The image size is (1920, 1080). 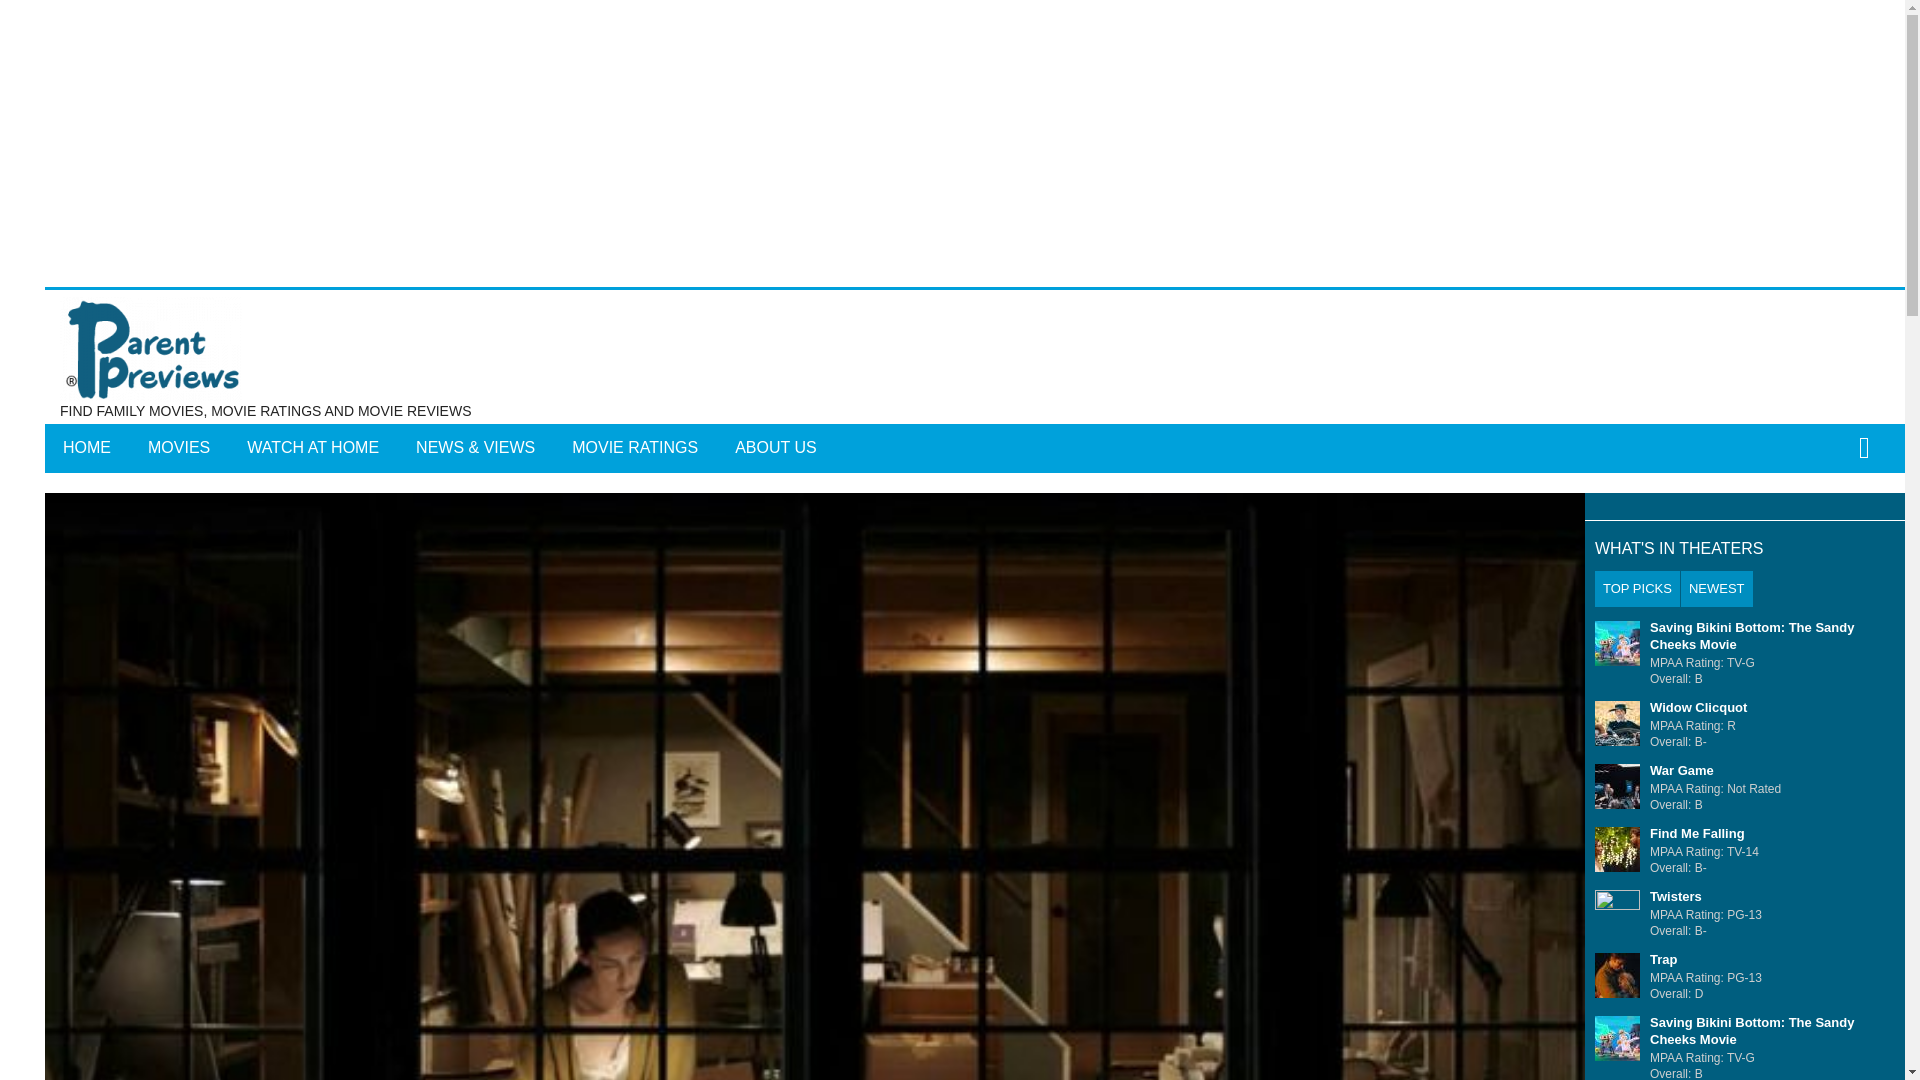 I want to click on TOP PICKS, so click(x=1638, y=588).